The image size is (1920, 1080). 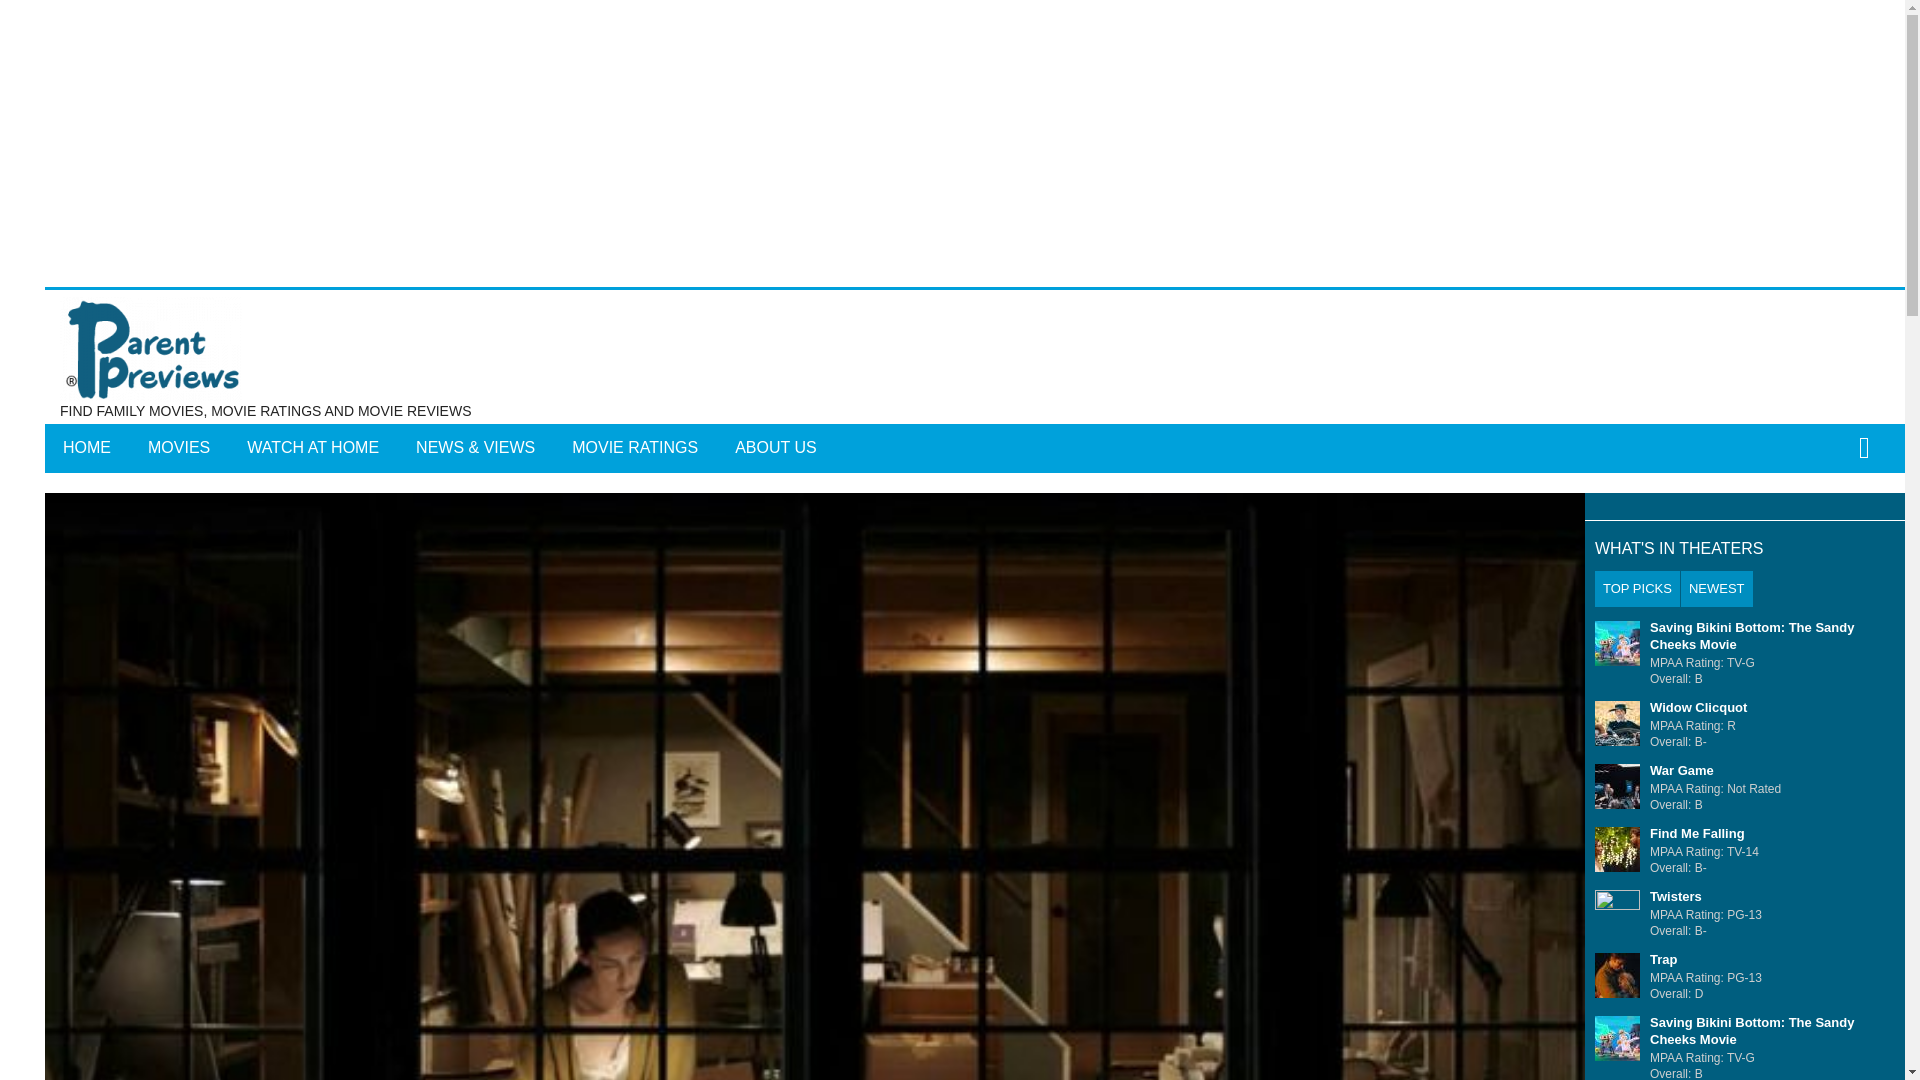 I want to click on TOP PICKS, so click(x=1638, y=588).